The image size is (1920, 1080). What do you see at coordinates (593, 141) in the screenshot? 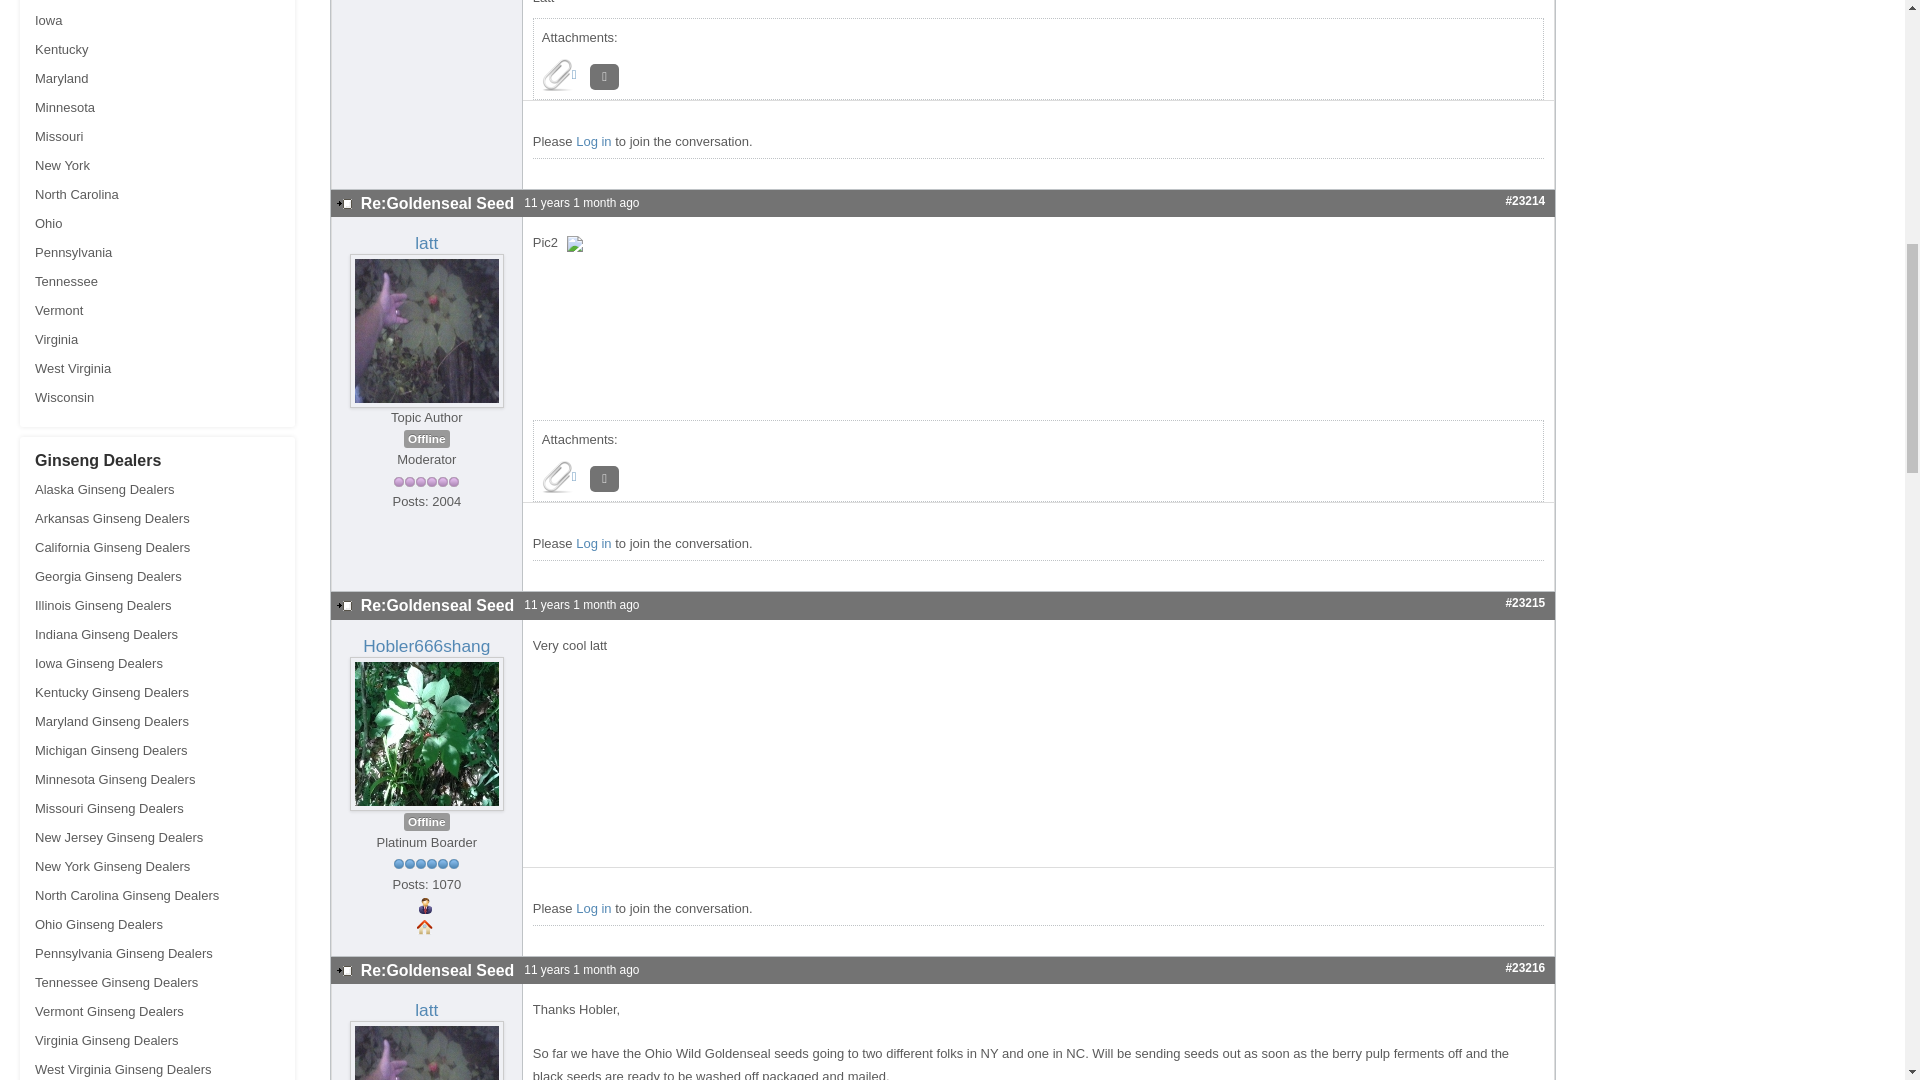
I see `Log in` at bounding box center [593, 141].